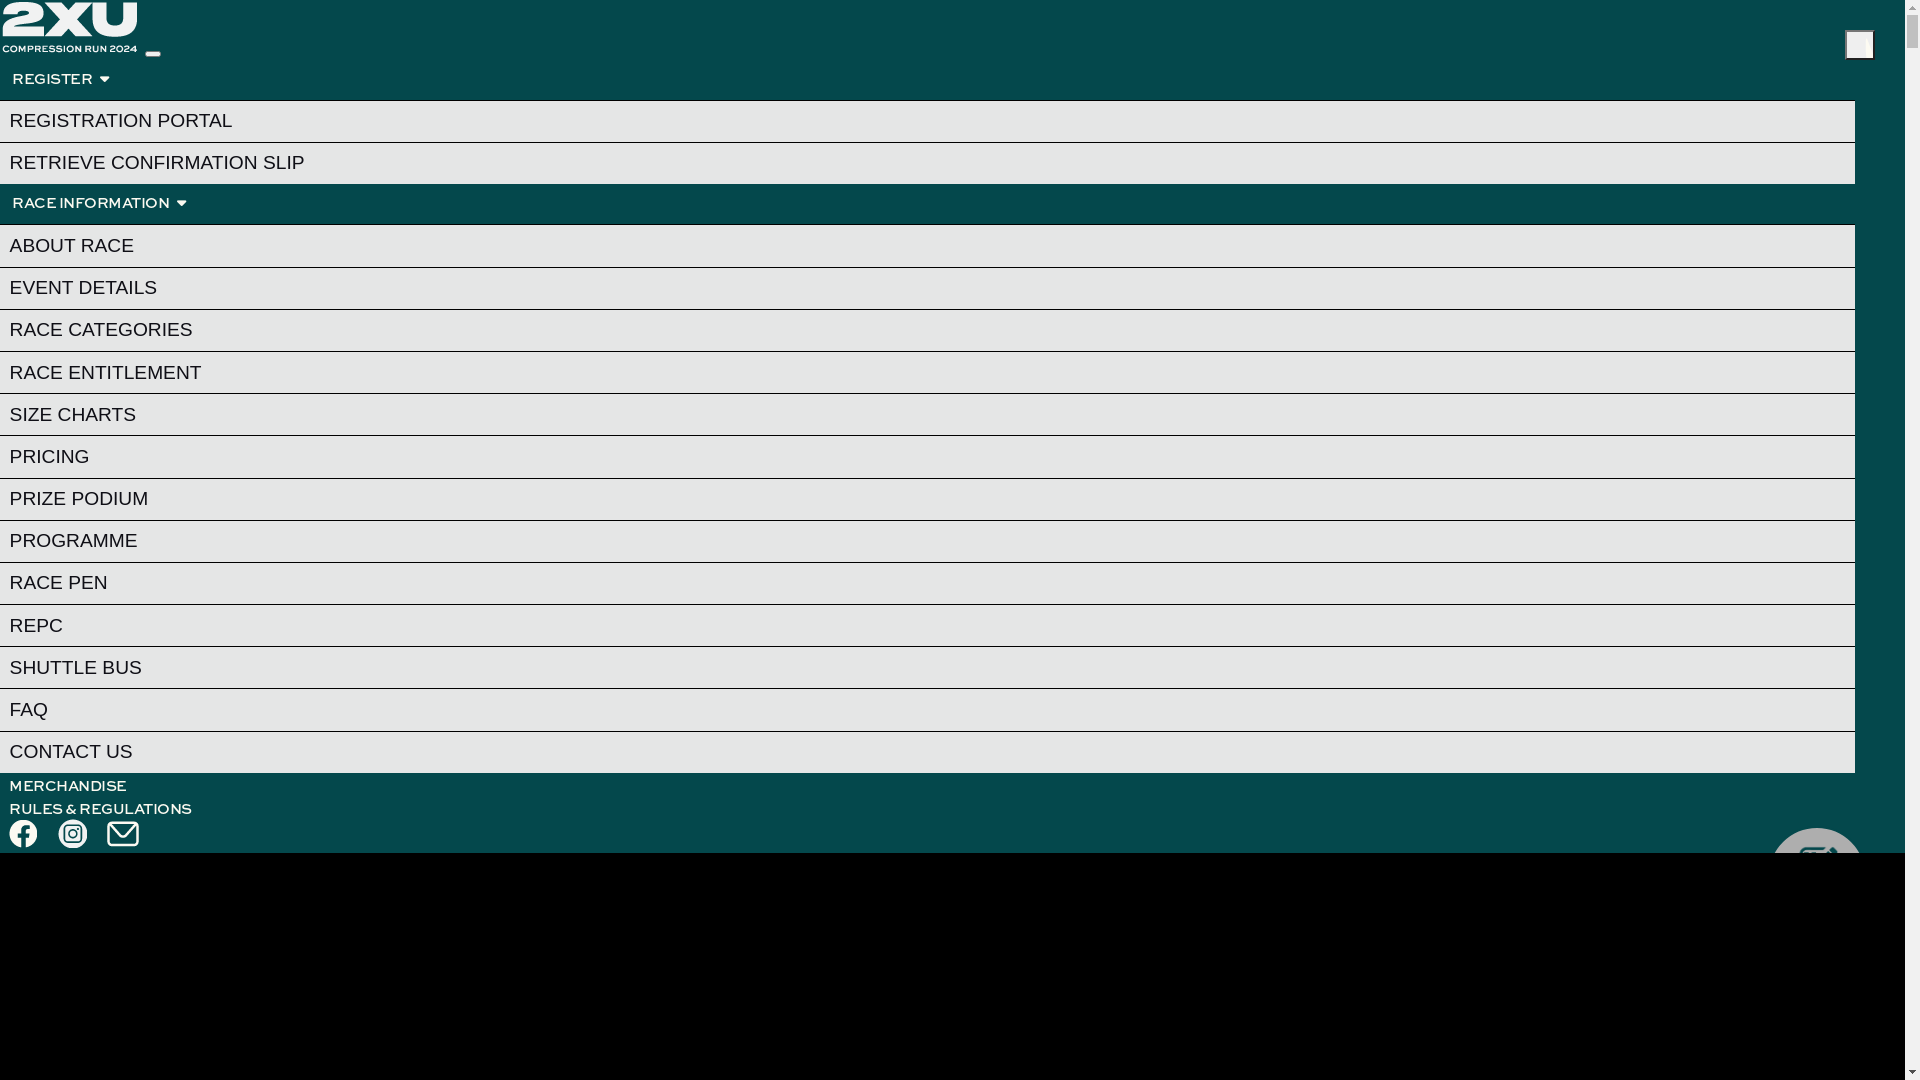 This screenshot has width=1920, height=1080. I want to click on RACE CATEGORIES, so click(928, 330).